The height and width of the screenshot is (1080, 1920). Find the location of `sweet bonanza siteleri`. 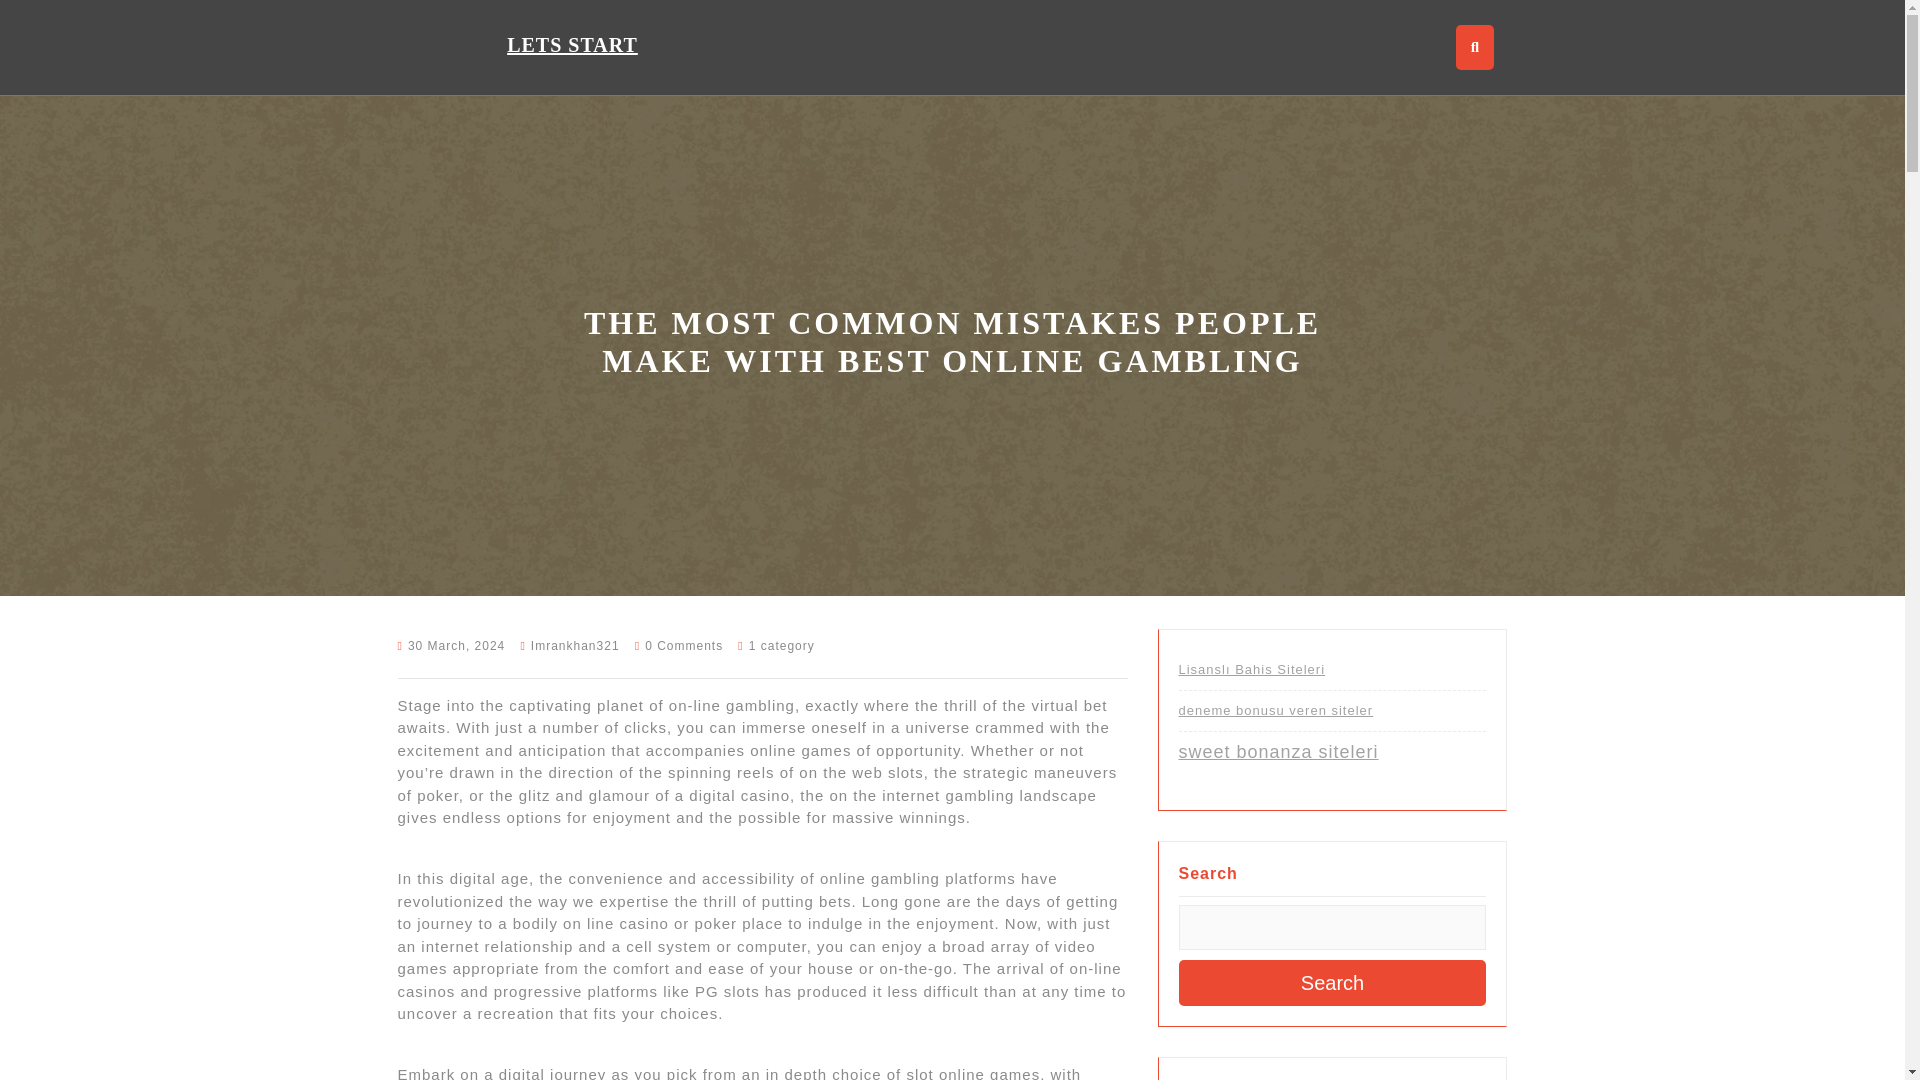

sweet bonanza siteleri is located at coordinates (1278, 752).